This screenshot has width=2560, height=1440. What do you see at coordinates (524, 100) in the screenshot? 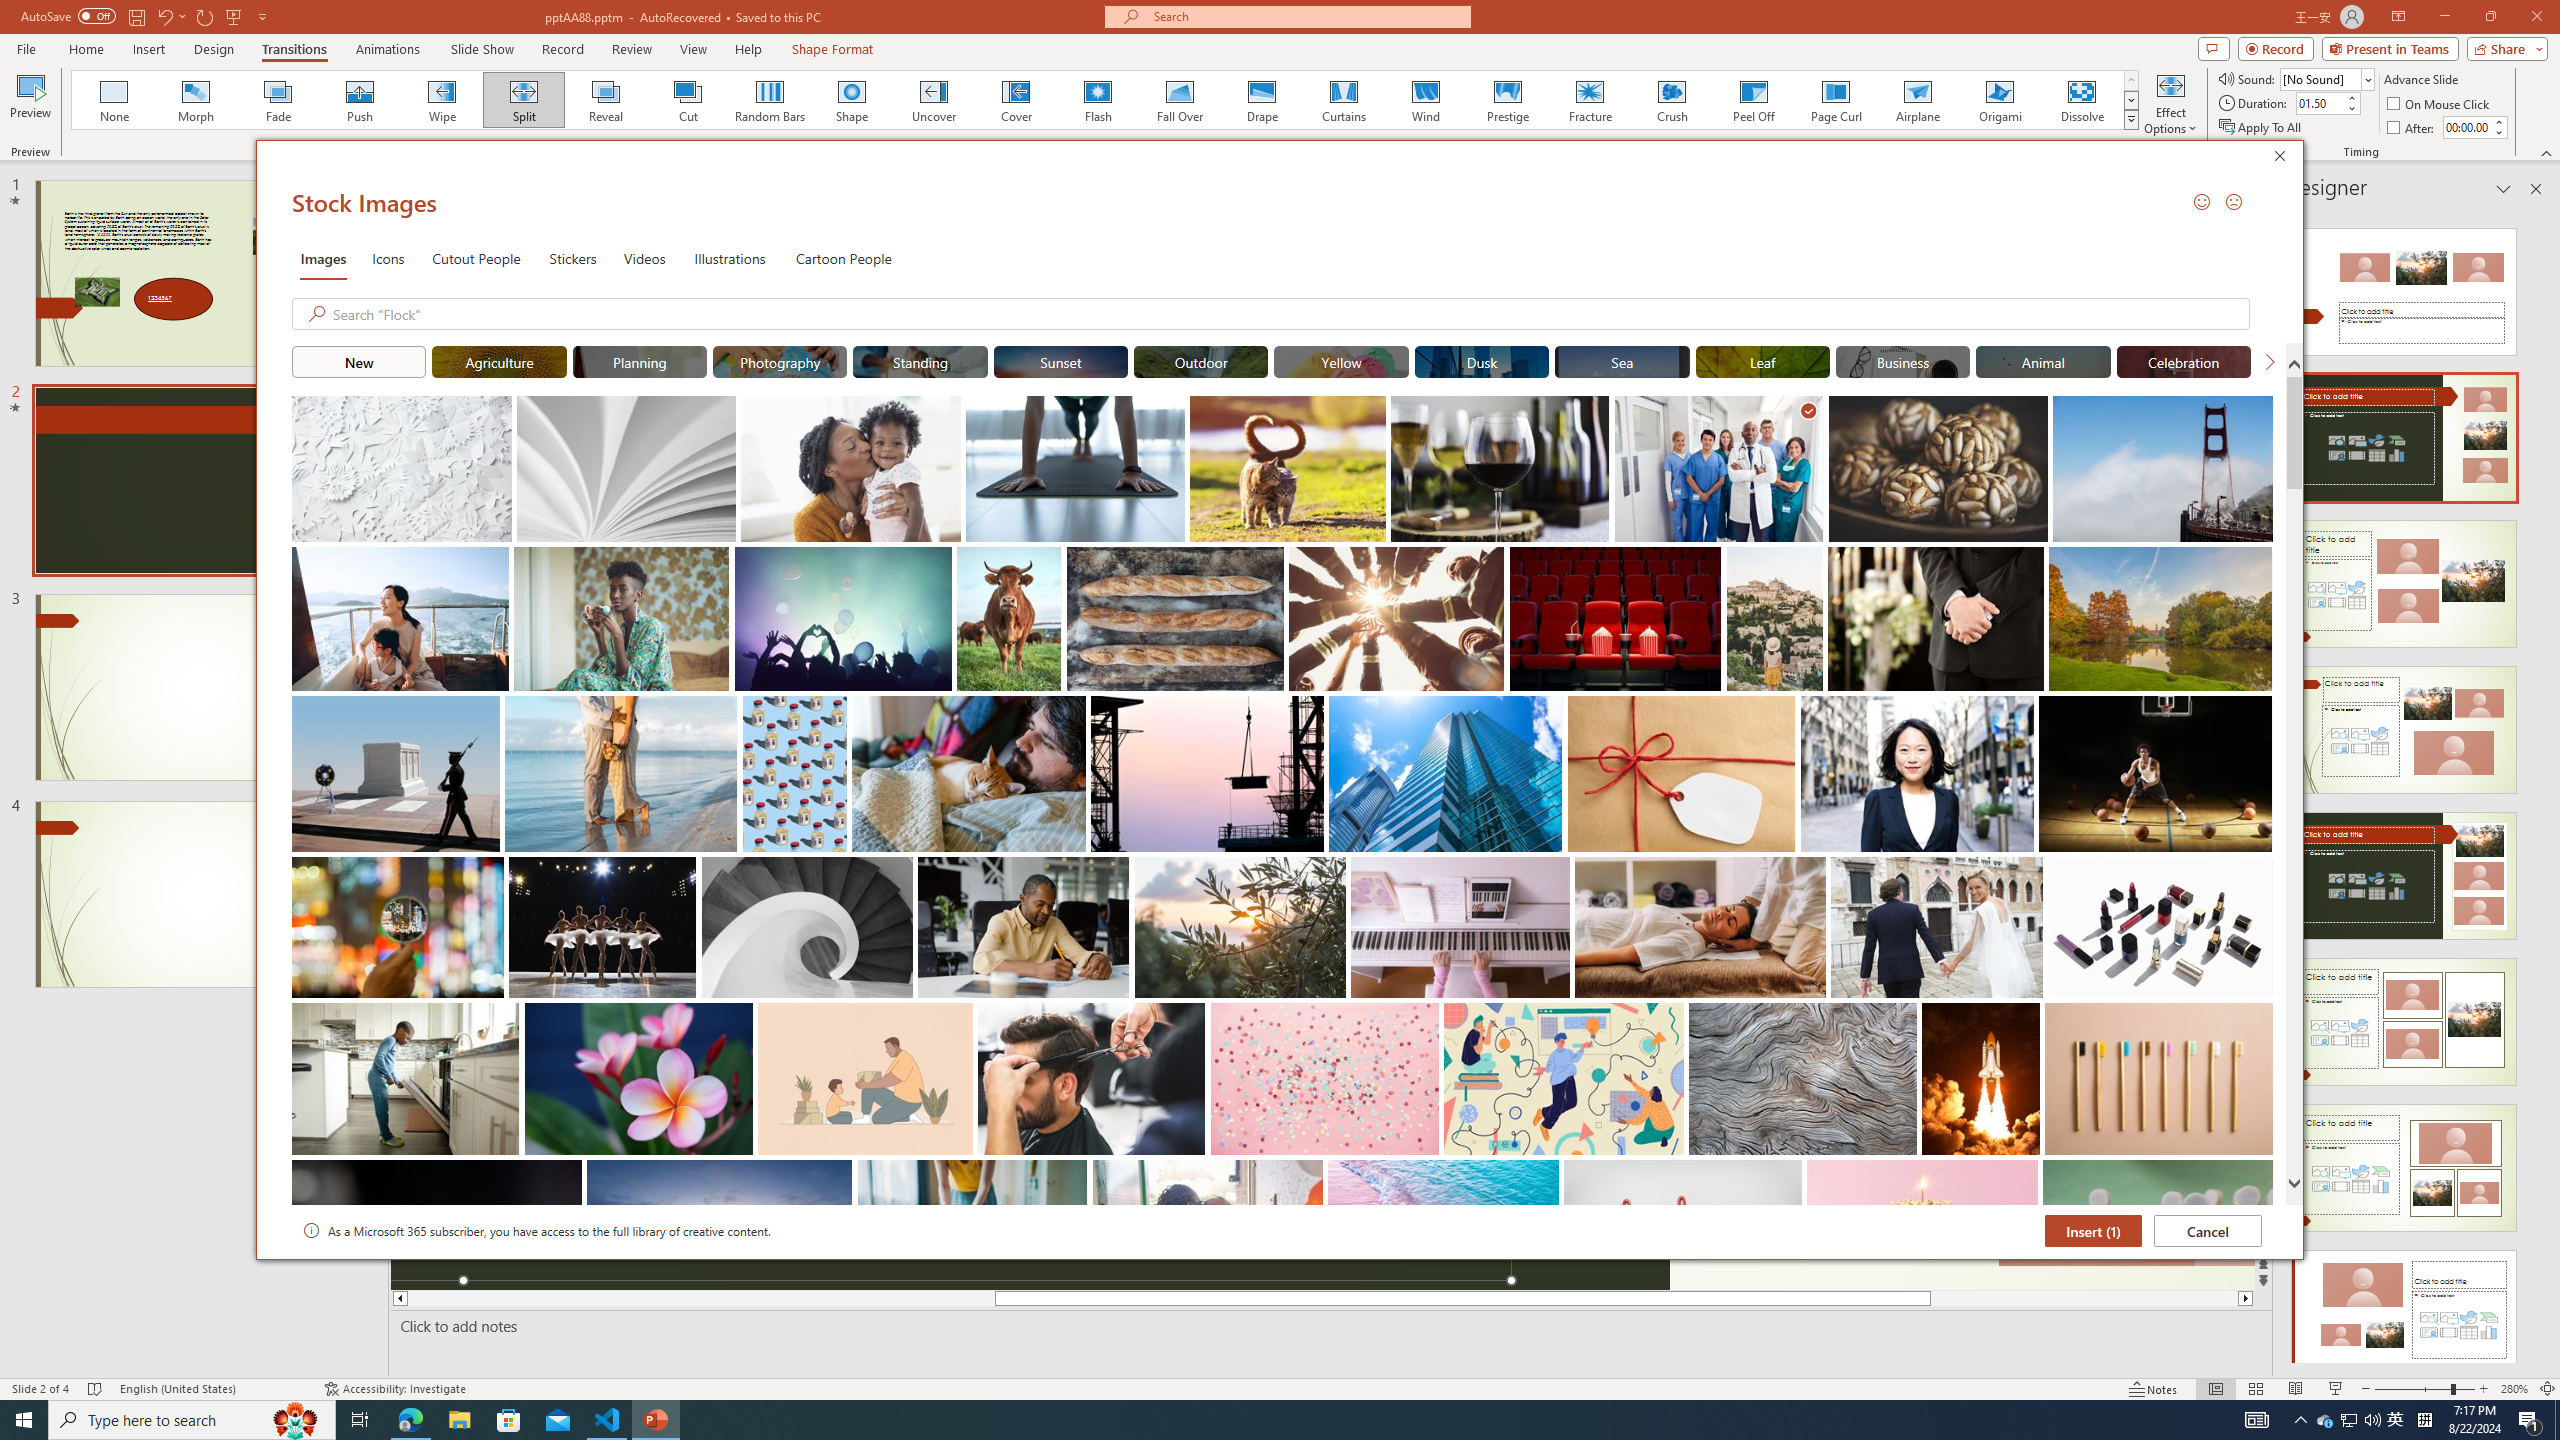
I see `Split` at bounding box center [524, 100].